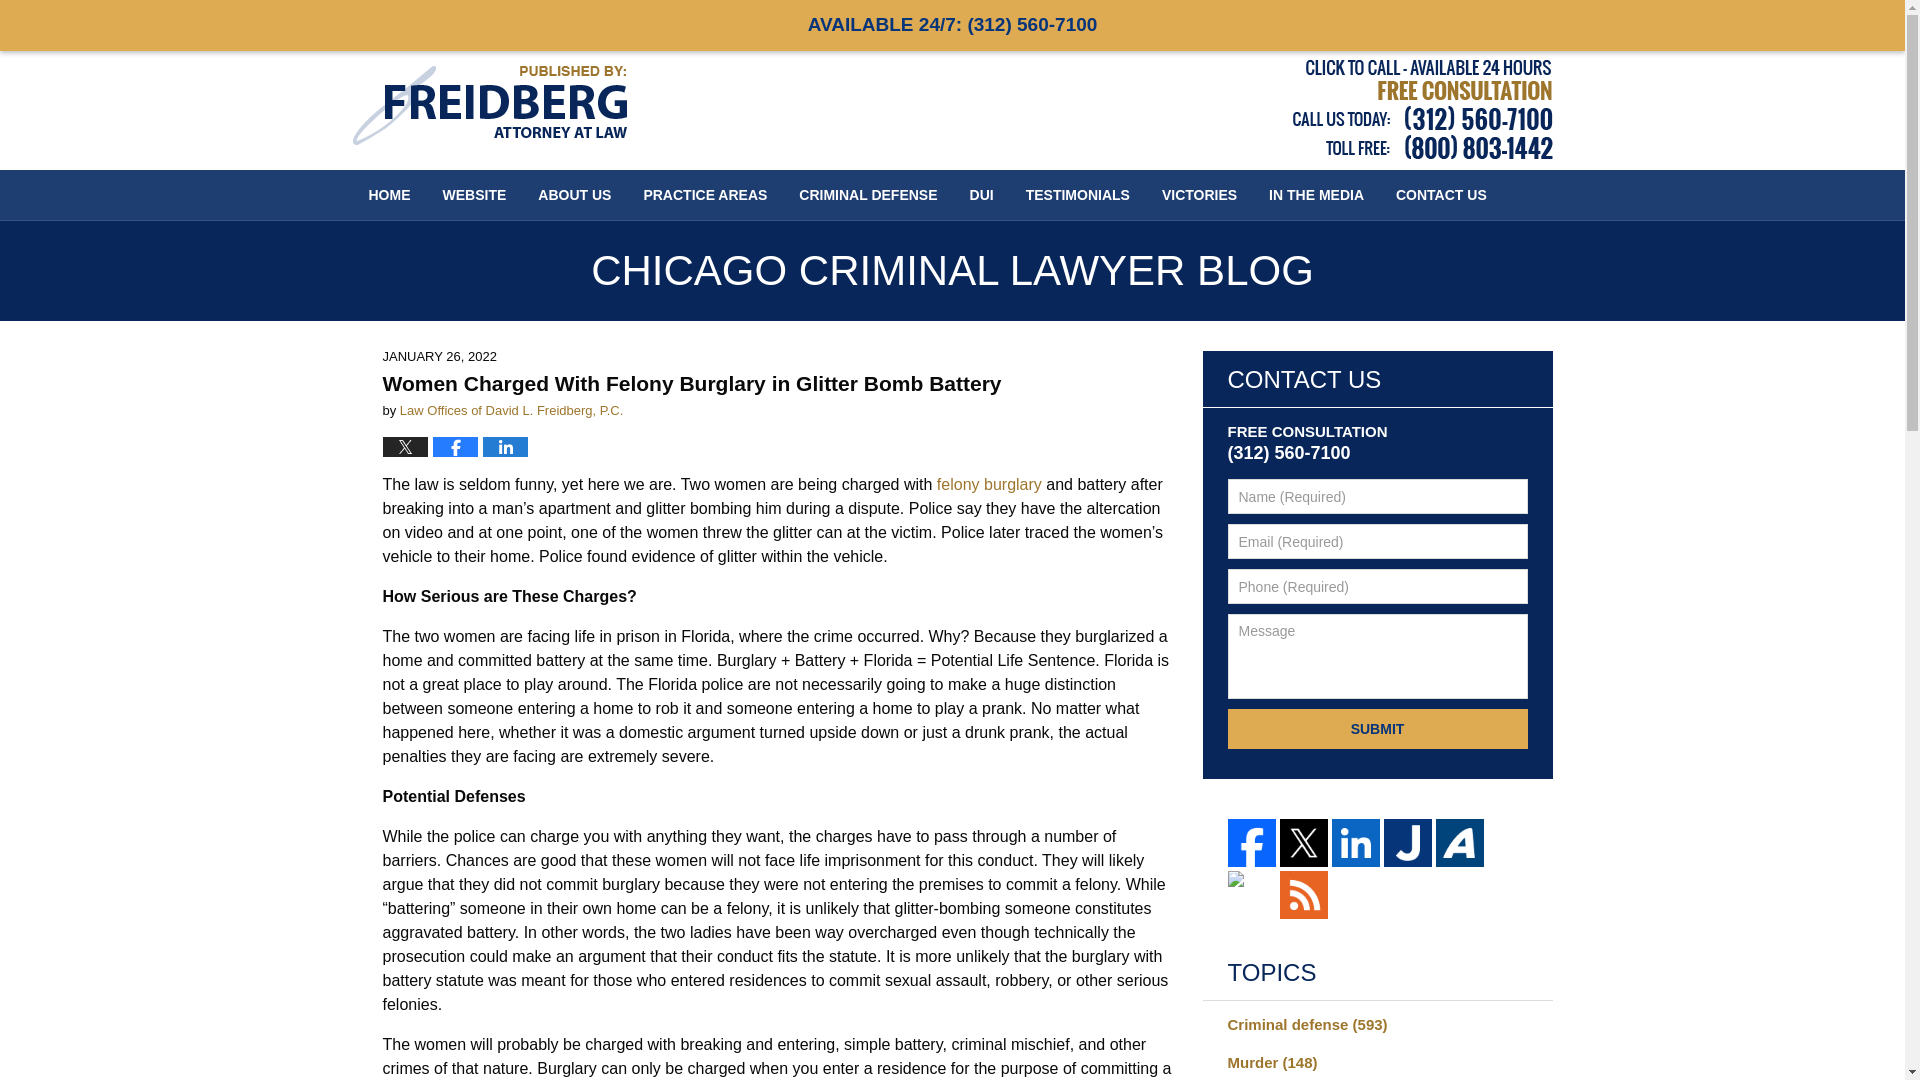  I want to click on Please enter a valid phone number., so click(1378, 586).